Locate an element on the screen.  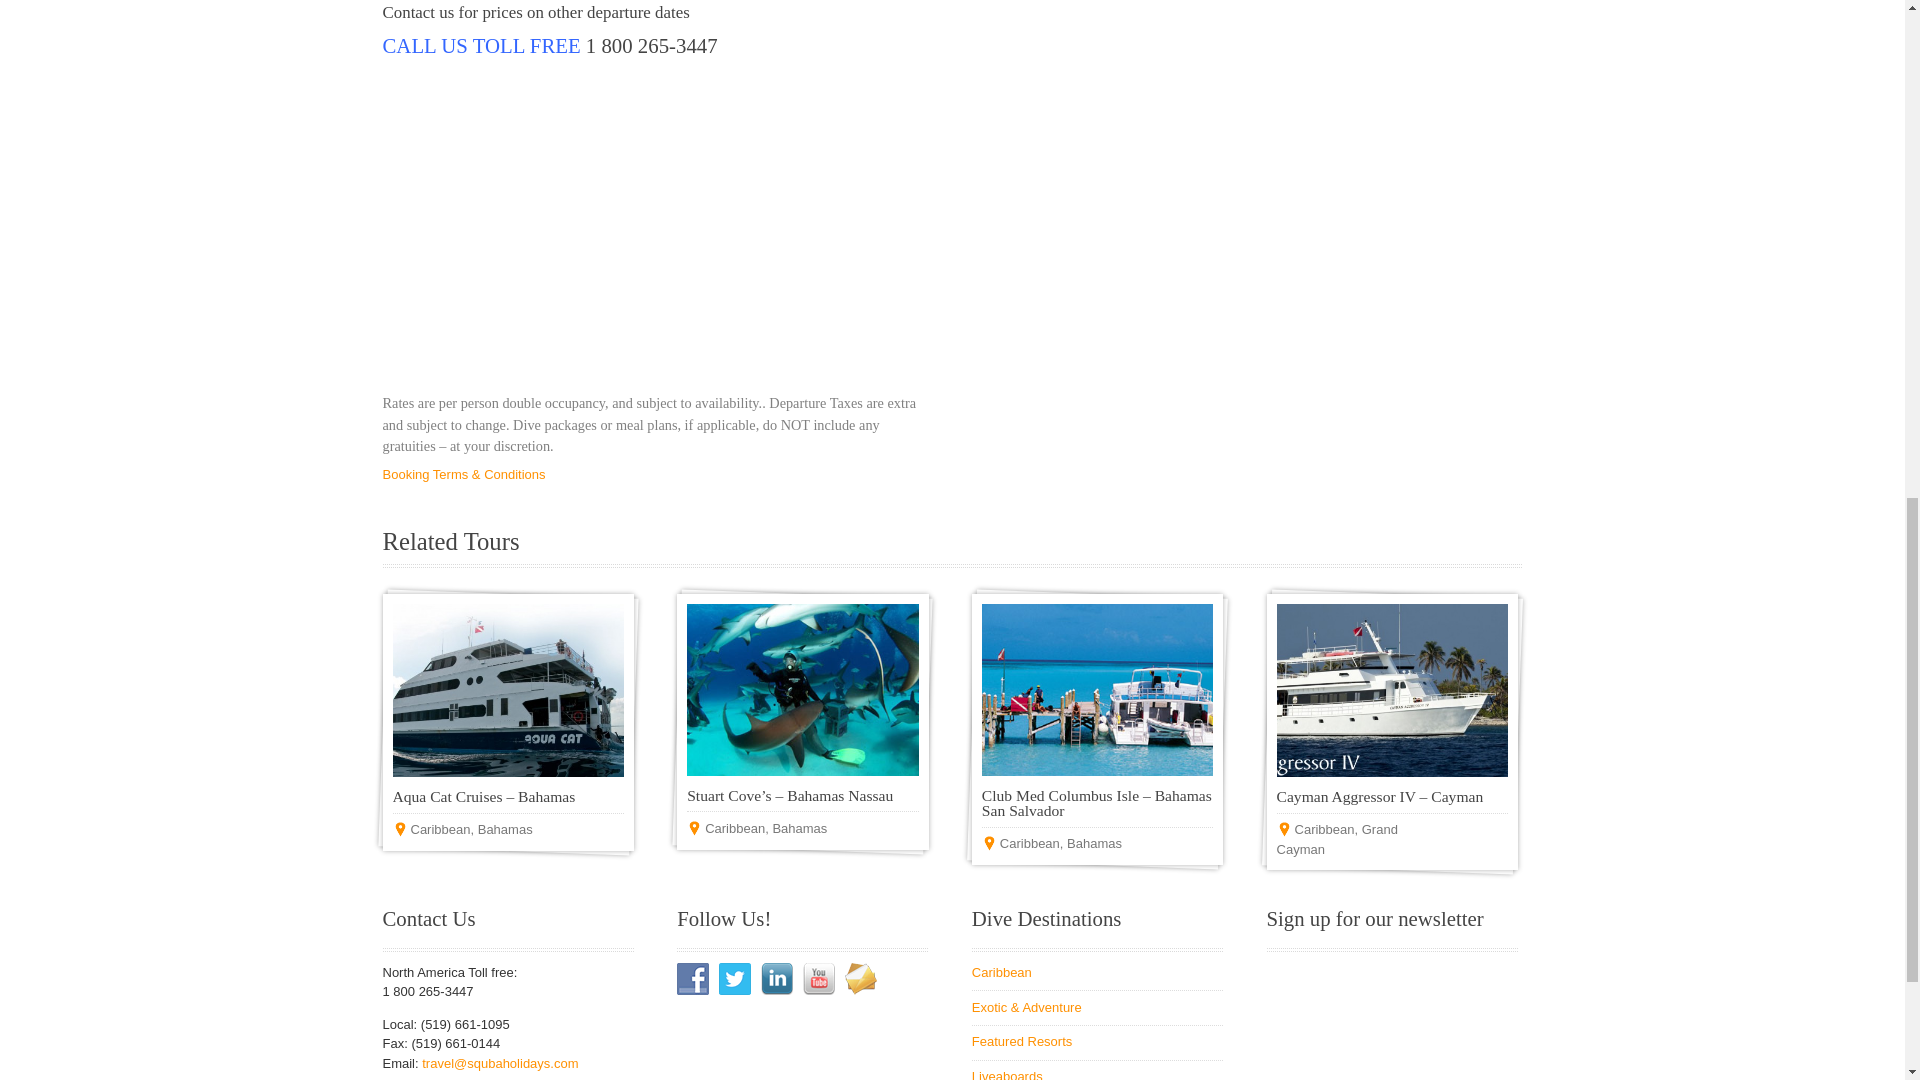
Follow Us on Facebook is located at coordinates (692, 978).